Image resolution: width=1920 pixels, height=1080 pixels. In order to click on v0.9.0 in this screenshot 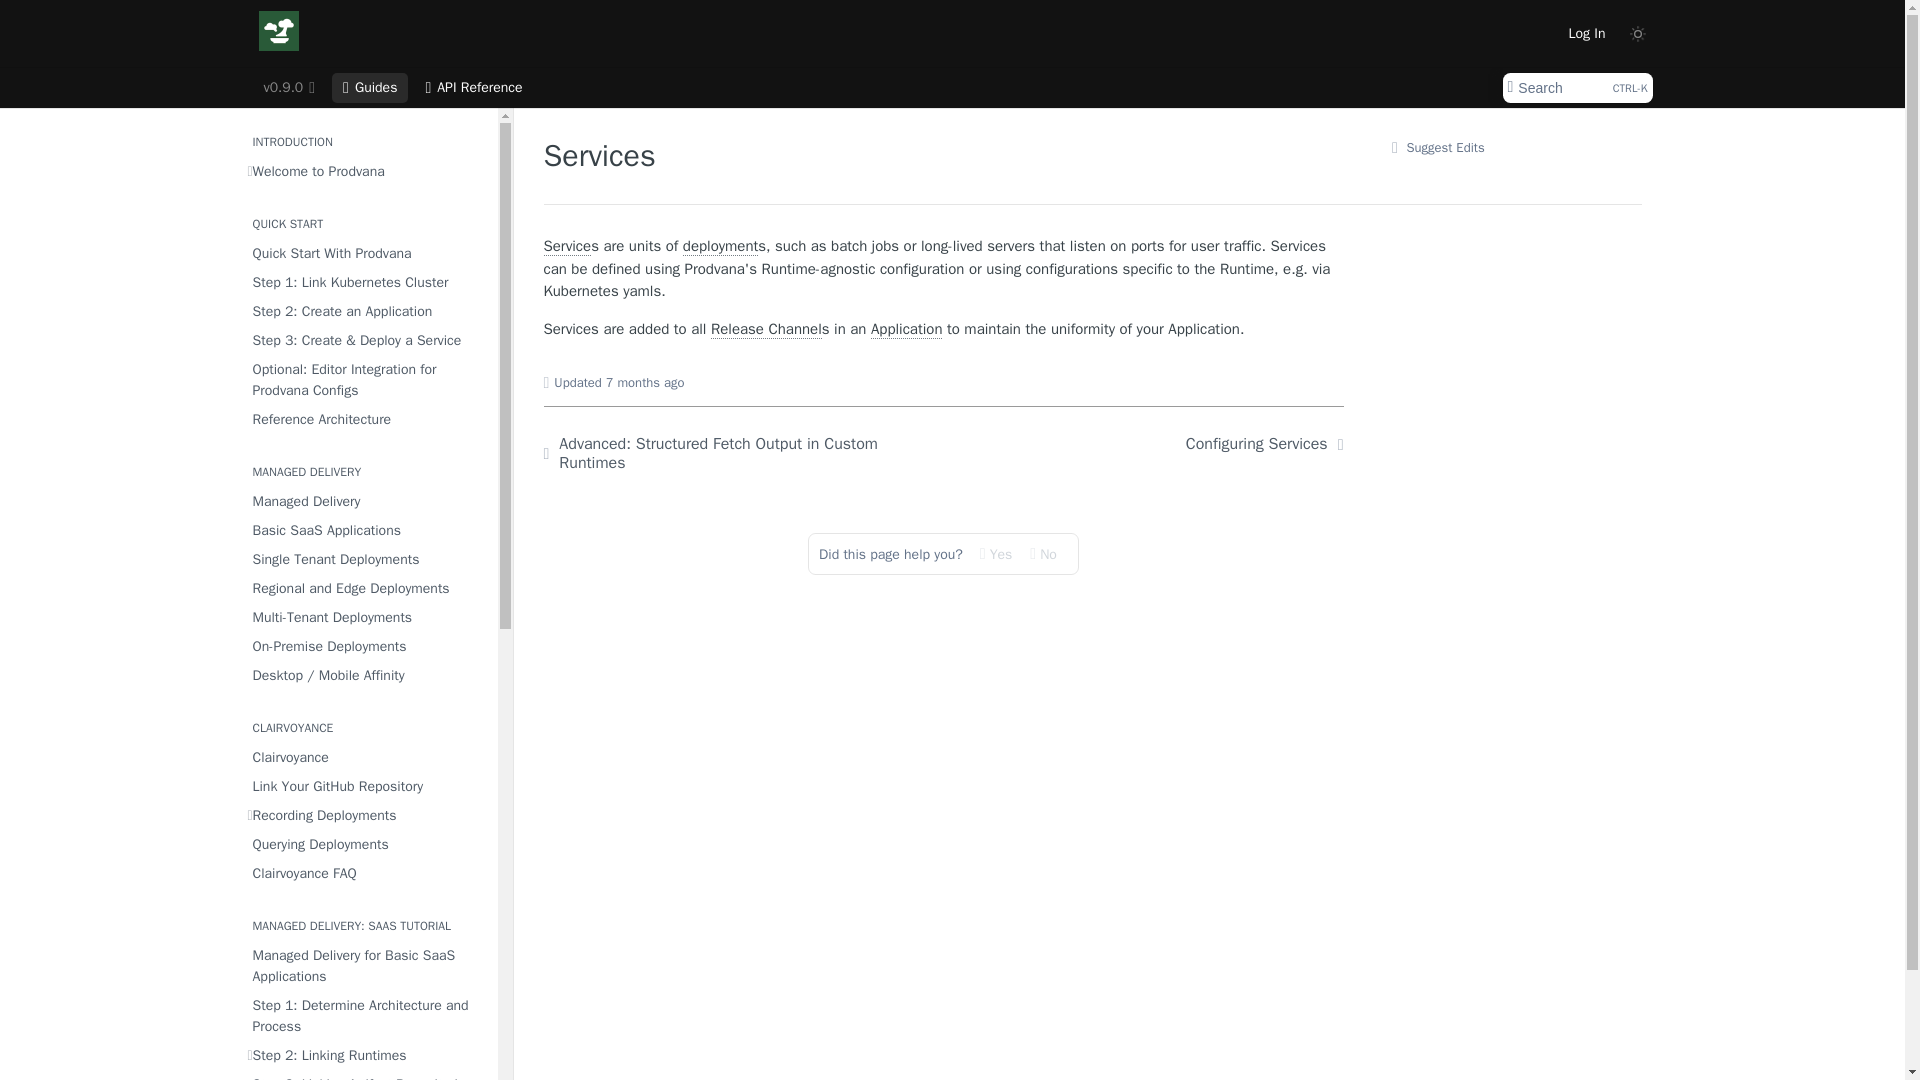, I will do `click(366, 252)`.